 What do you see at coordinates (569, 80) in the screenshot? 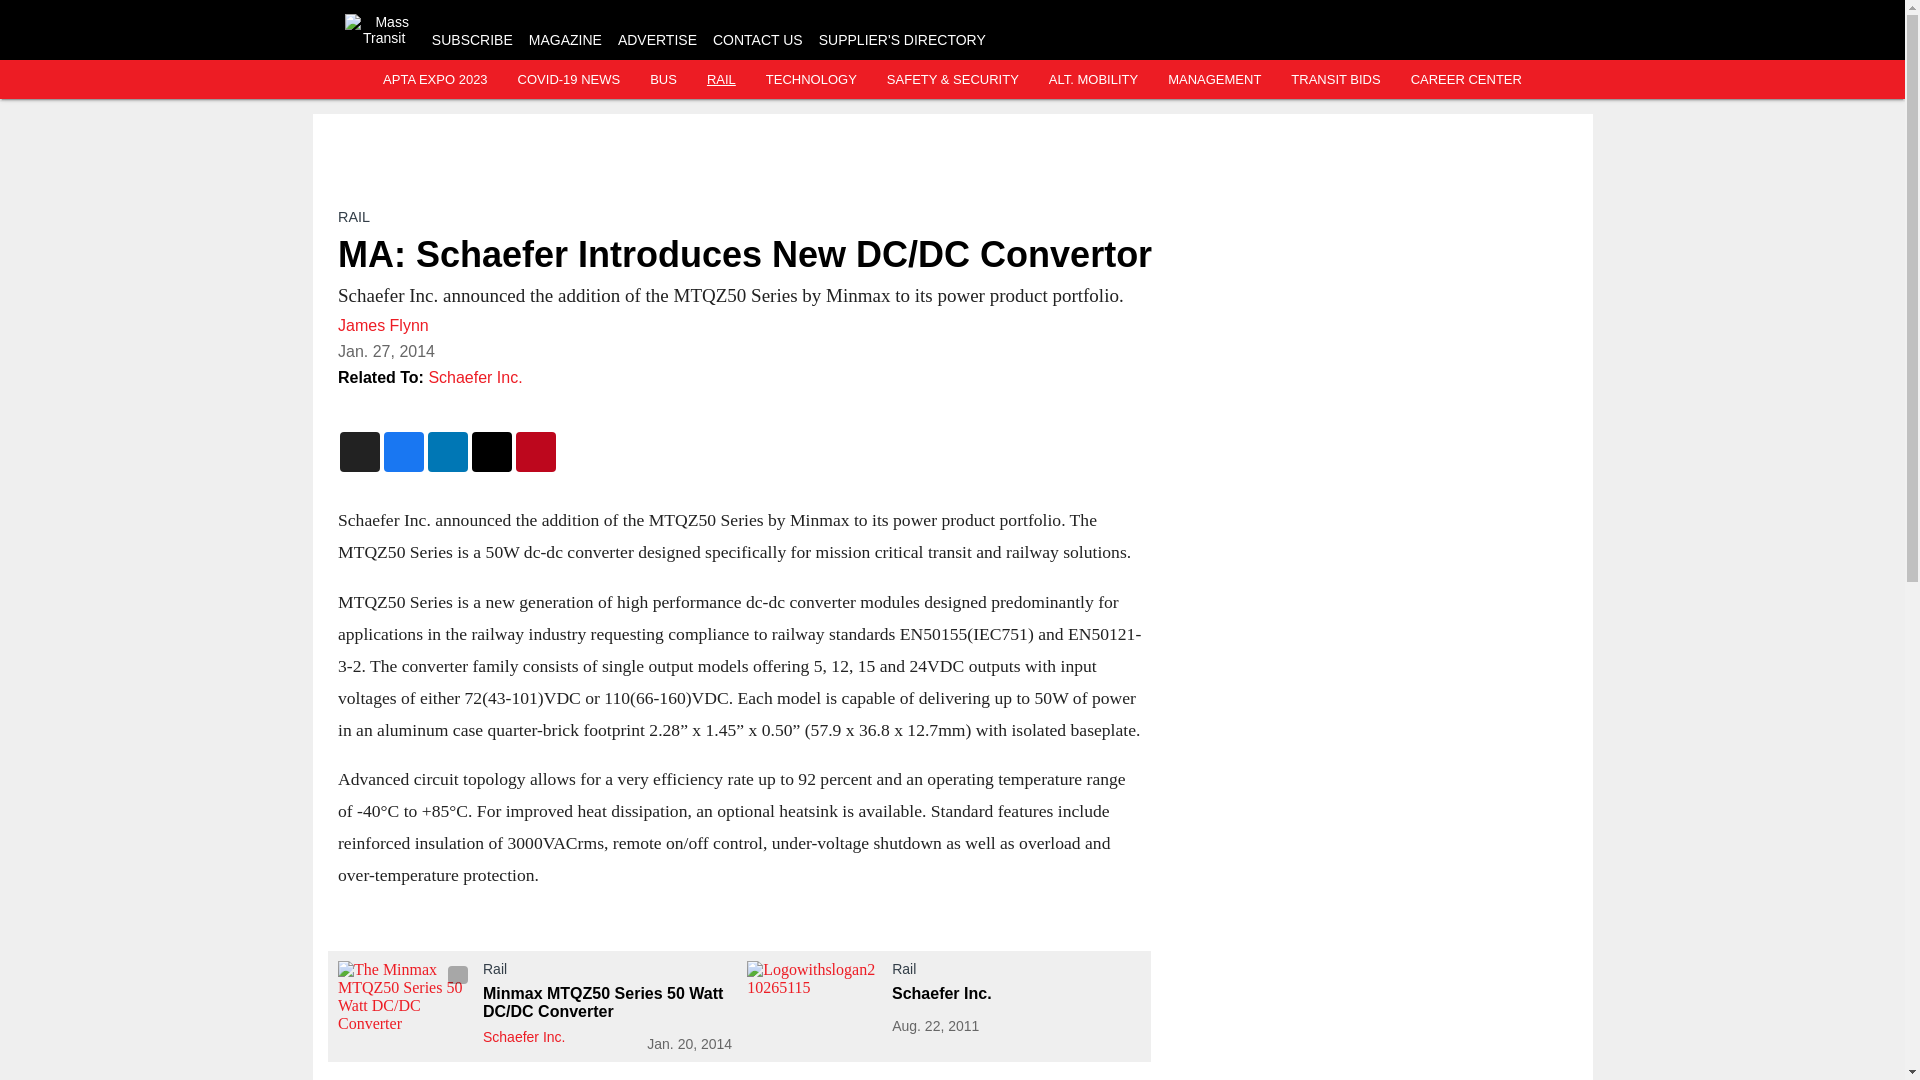
I see `COVID-19 NEWS` at bounding box center [569, 80].